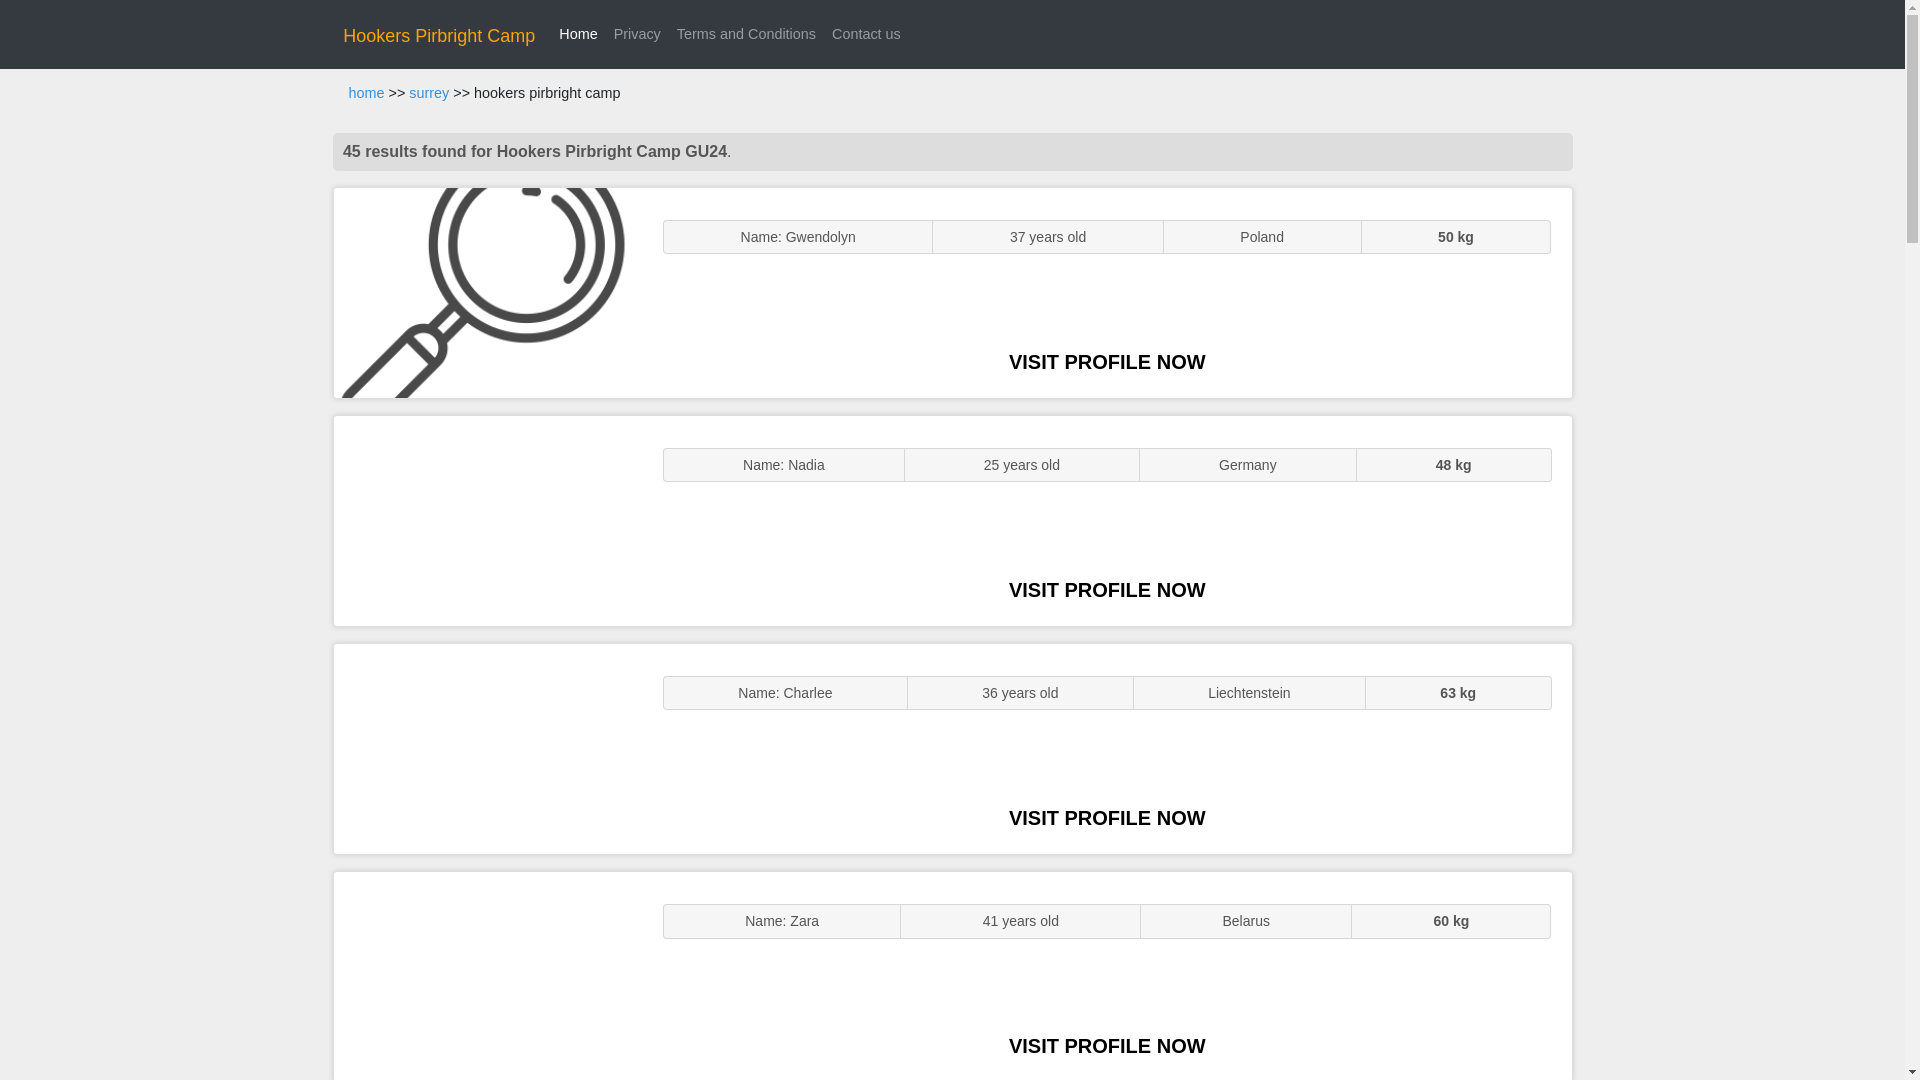 Image resolution: width=1920 pixels, height=1080 pixels. I want to click on  ENGLISH STUNNER, so click(488, 292).